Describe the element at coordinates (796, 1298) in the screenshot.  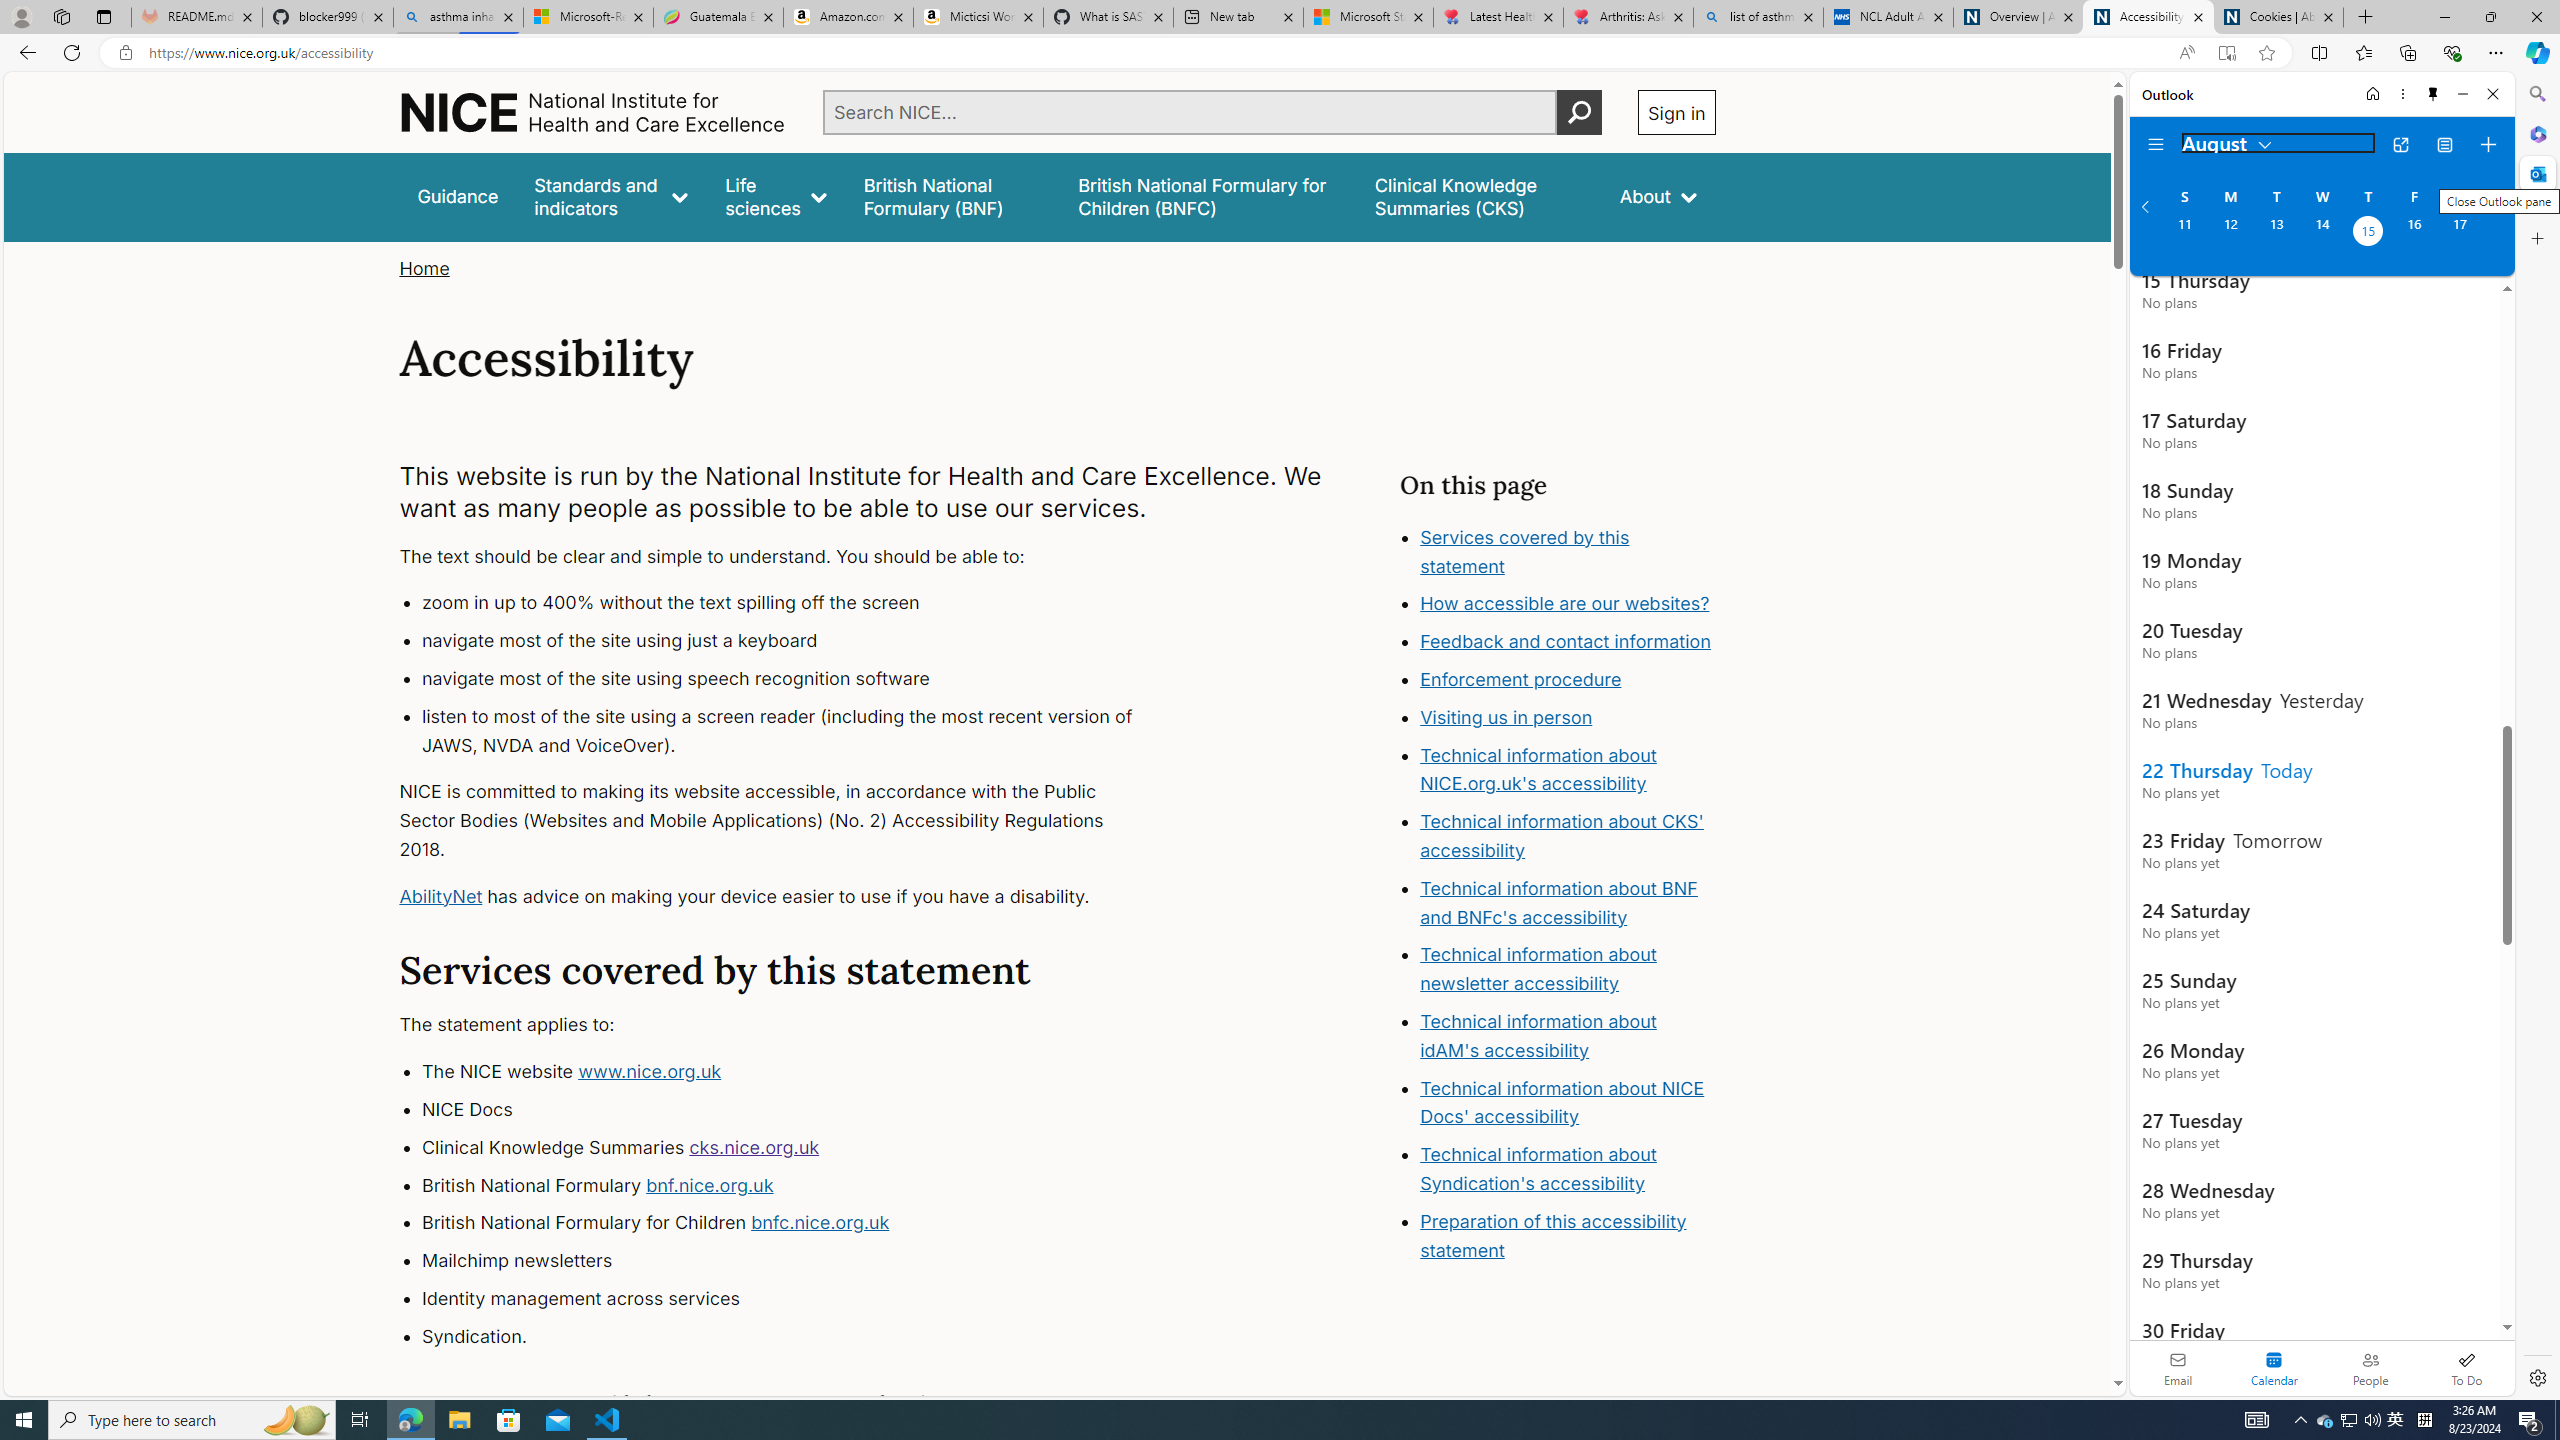
I see `Identity management across services` at that location.